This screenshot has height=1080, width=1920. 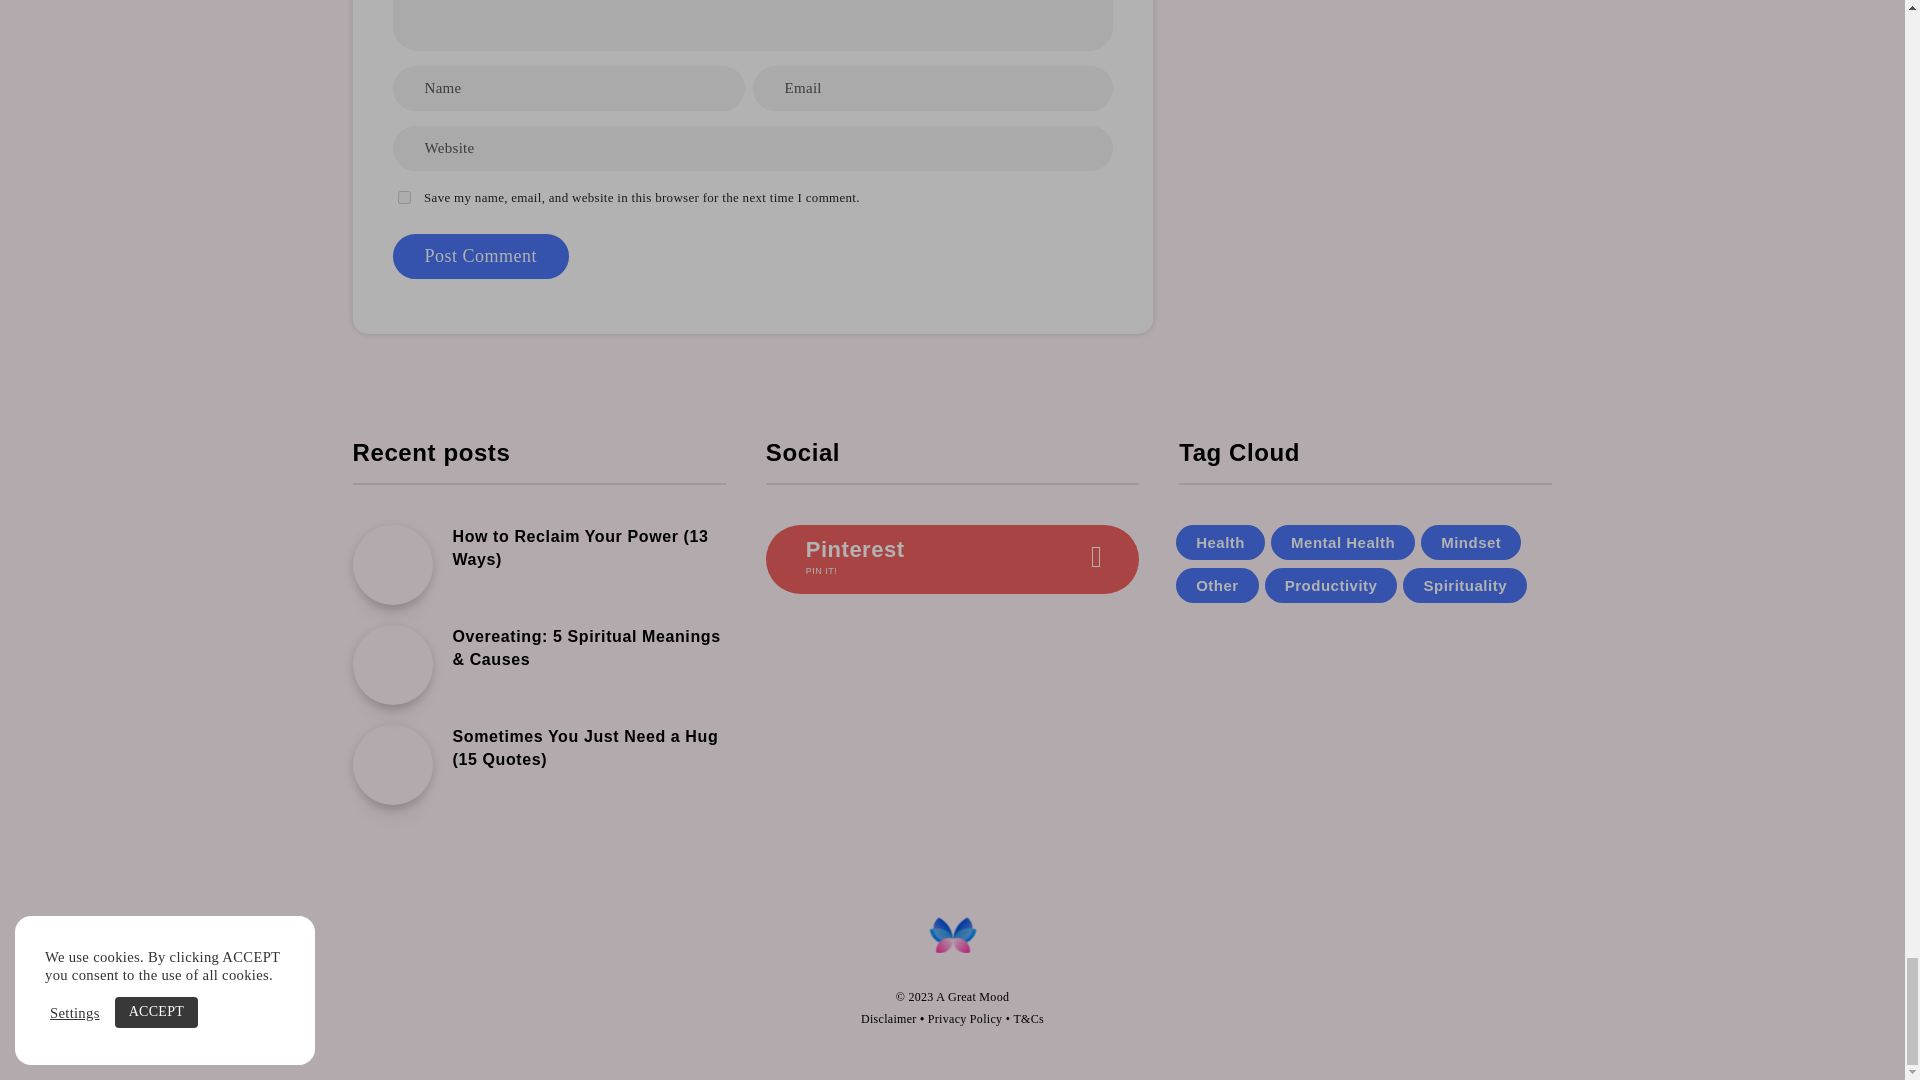 I want to click on Post Comment, so click(x=480, y=256).